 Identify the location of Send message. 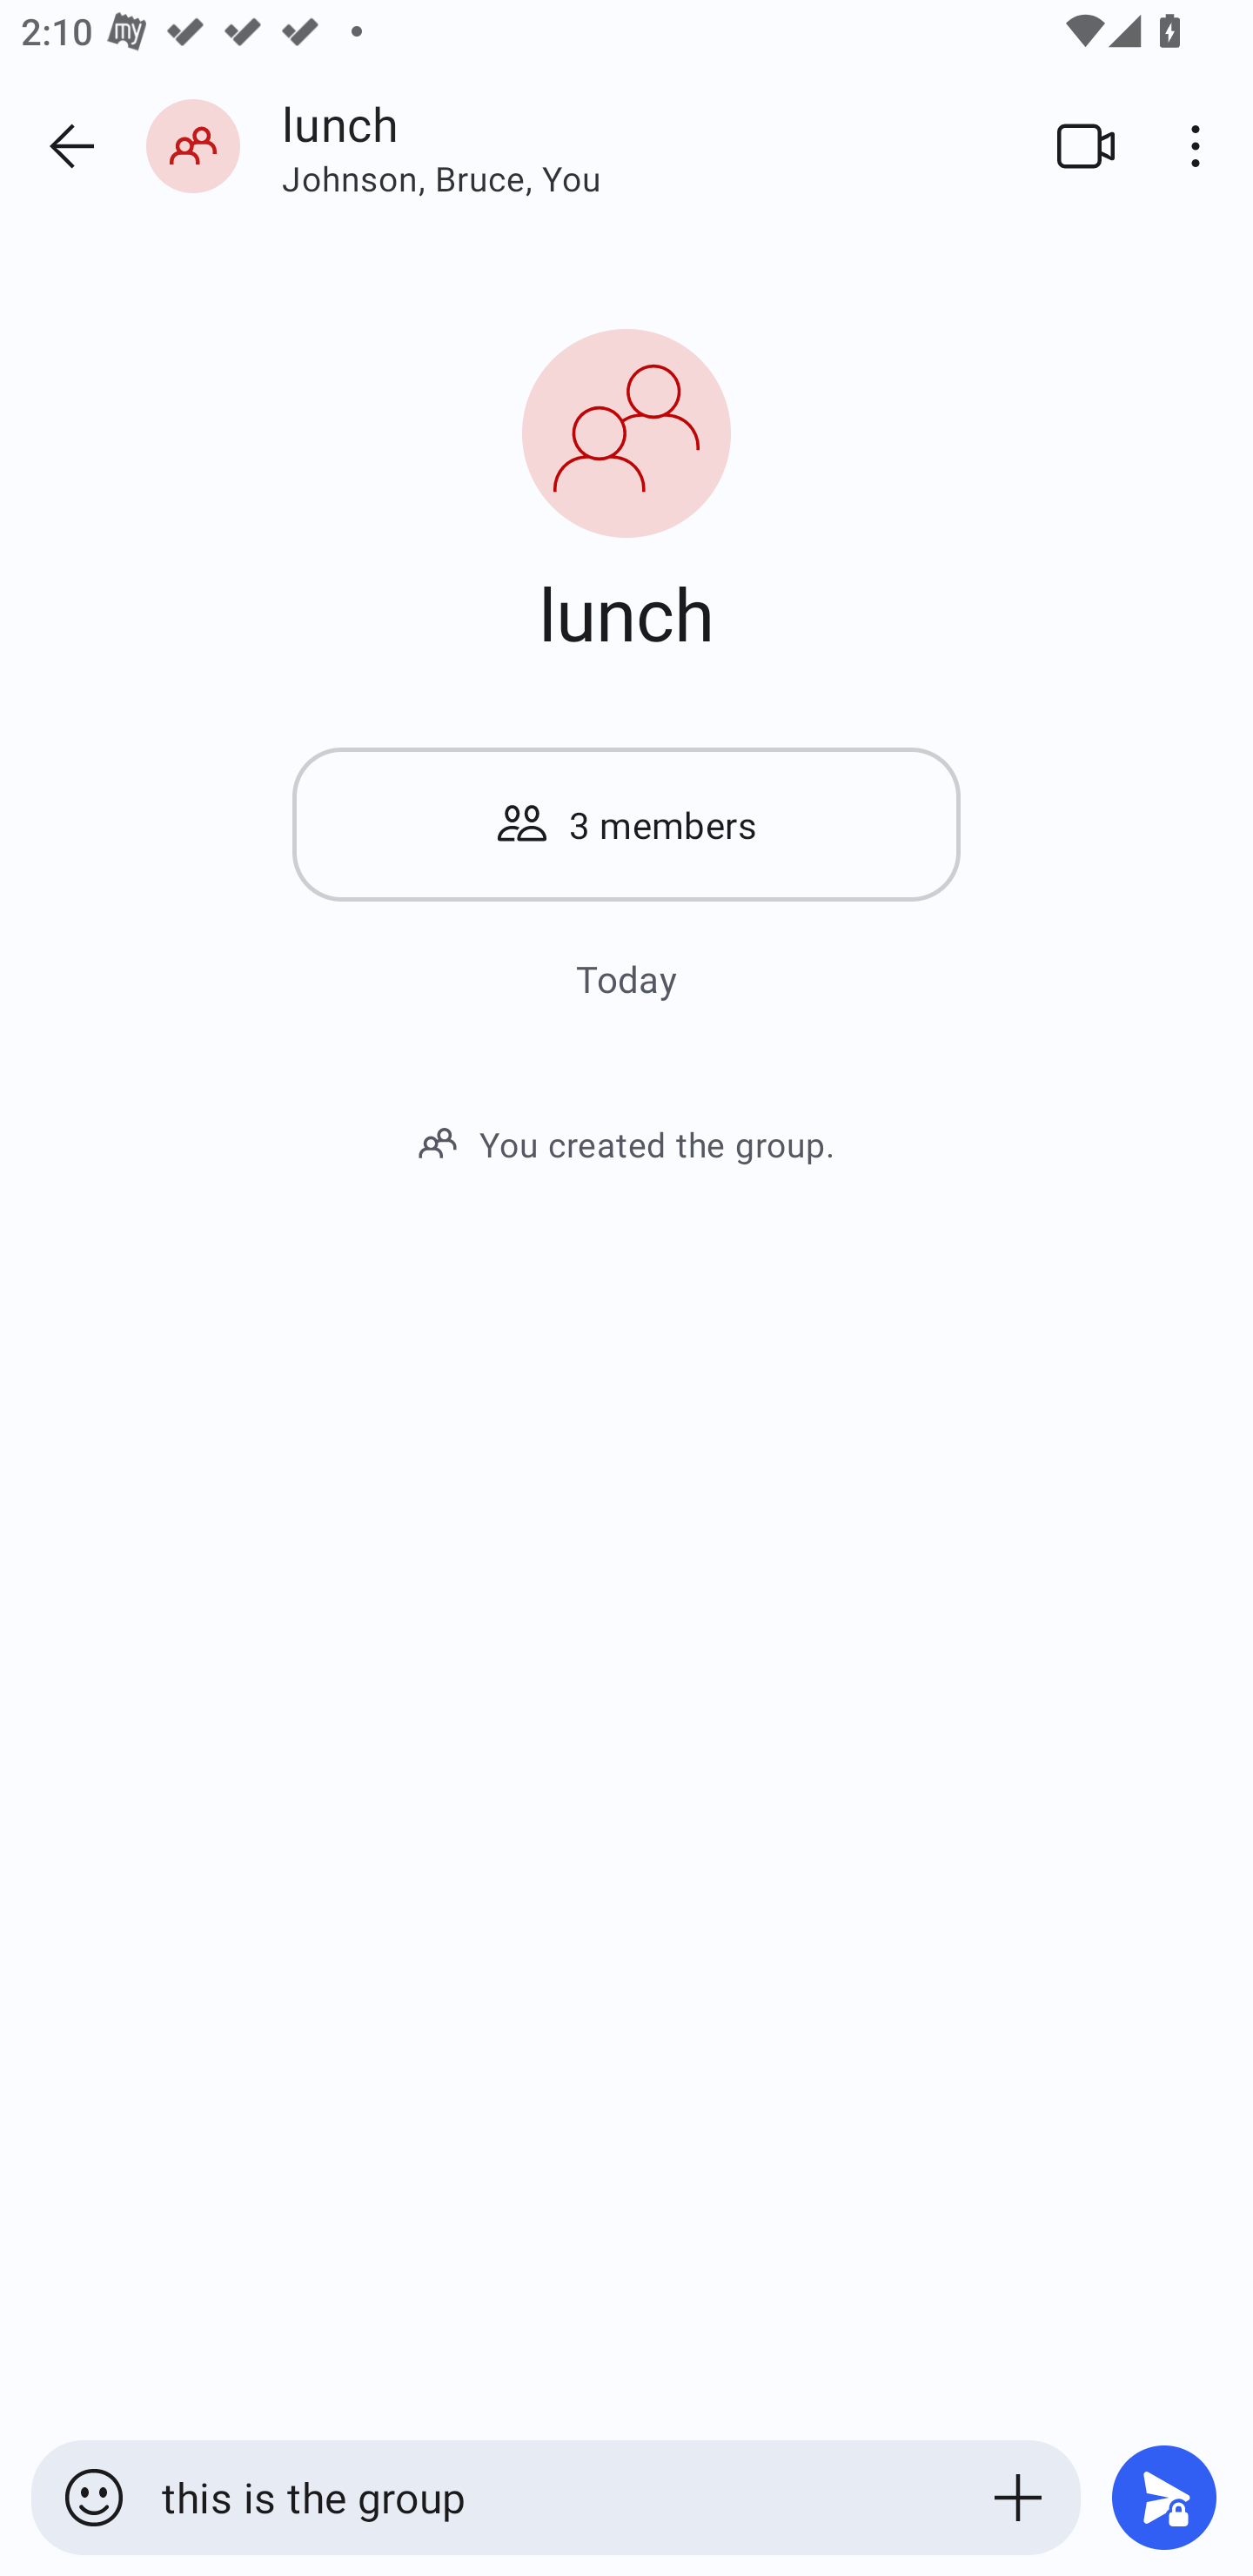
(1164, 2498).